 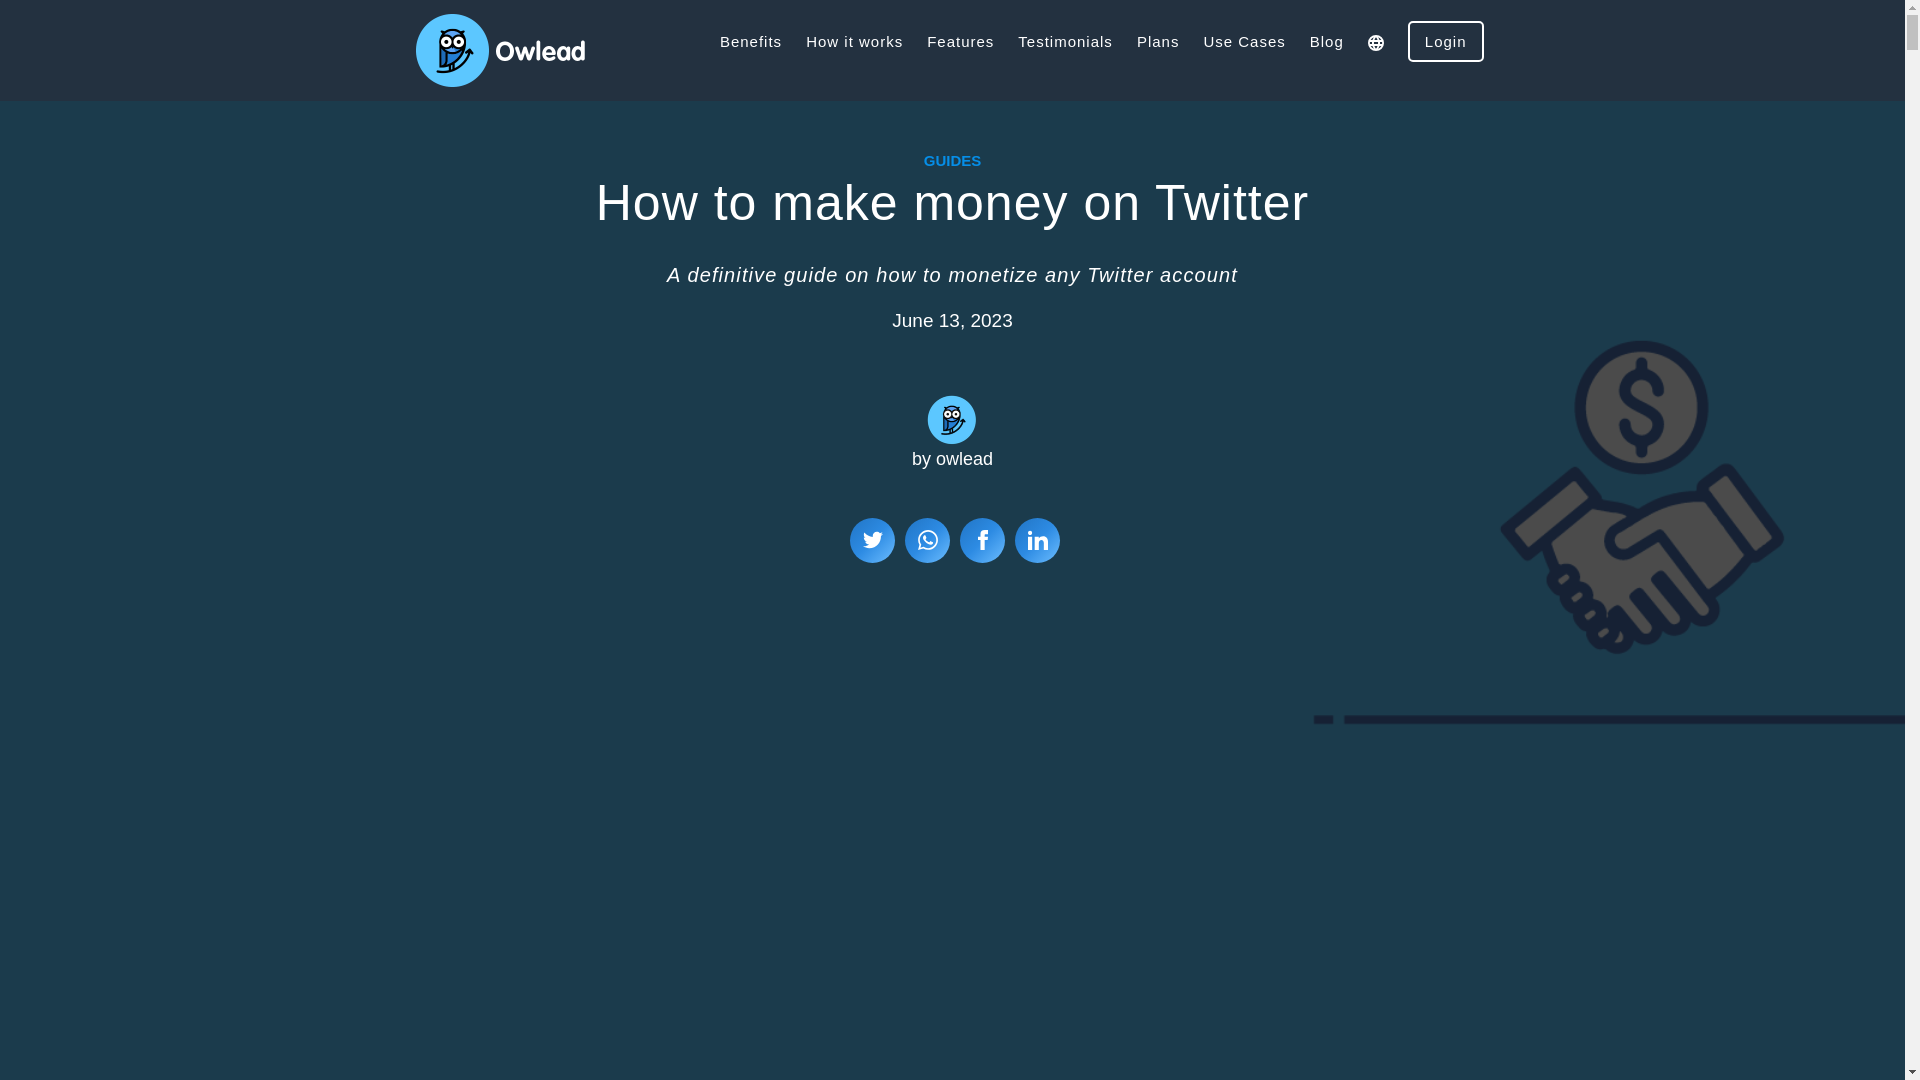 What do you see at coordinates (1446, 40) in the screenshot?
I see `Login` at bounding box center [1446, 40].